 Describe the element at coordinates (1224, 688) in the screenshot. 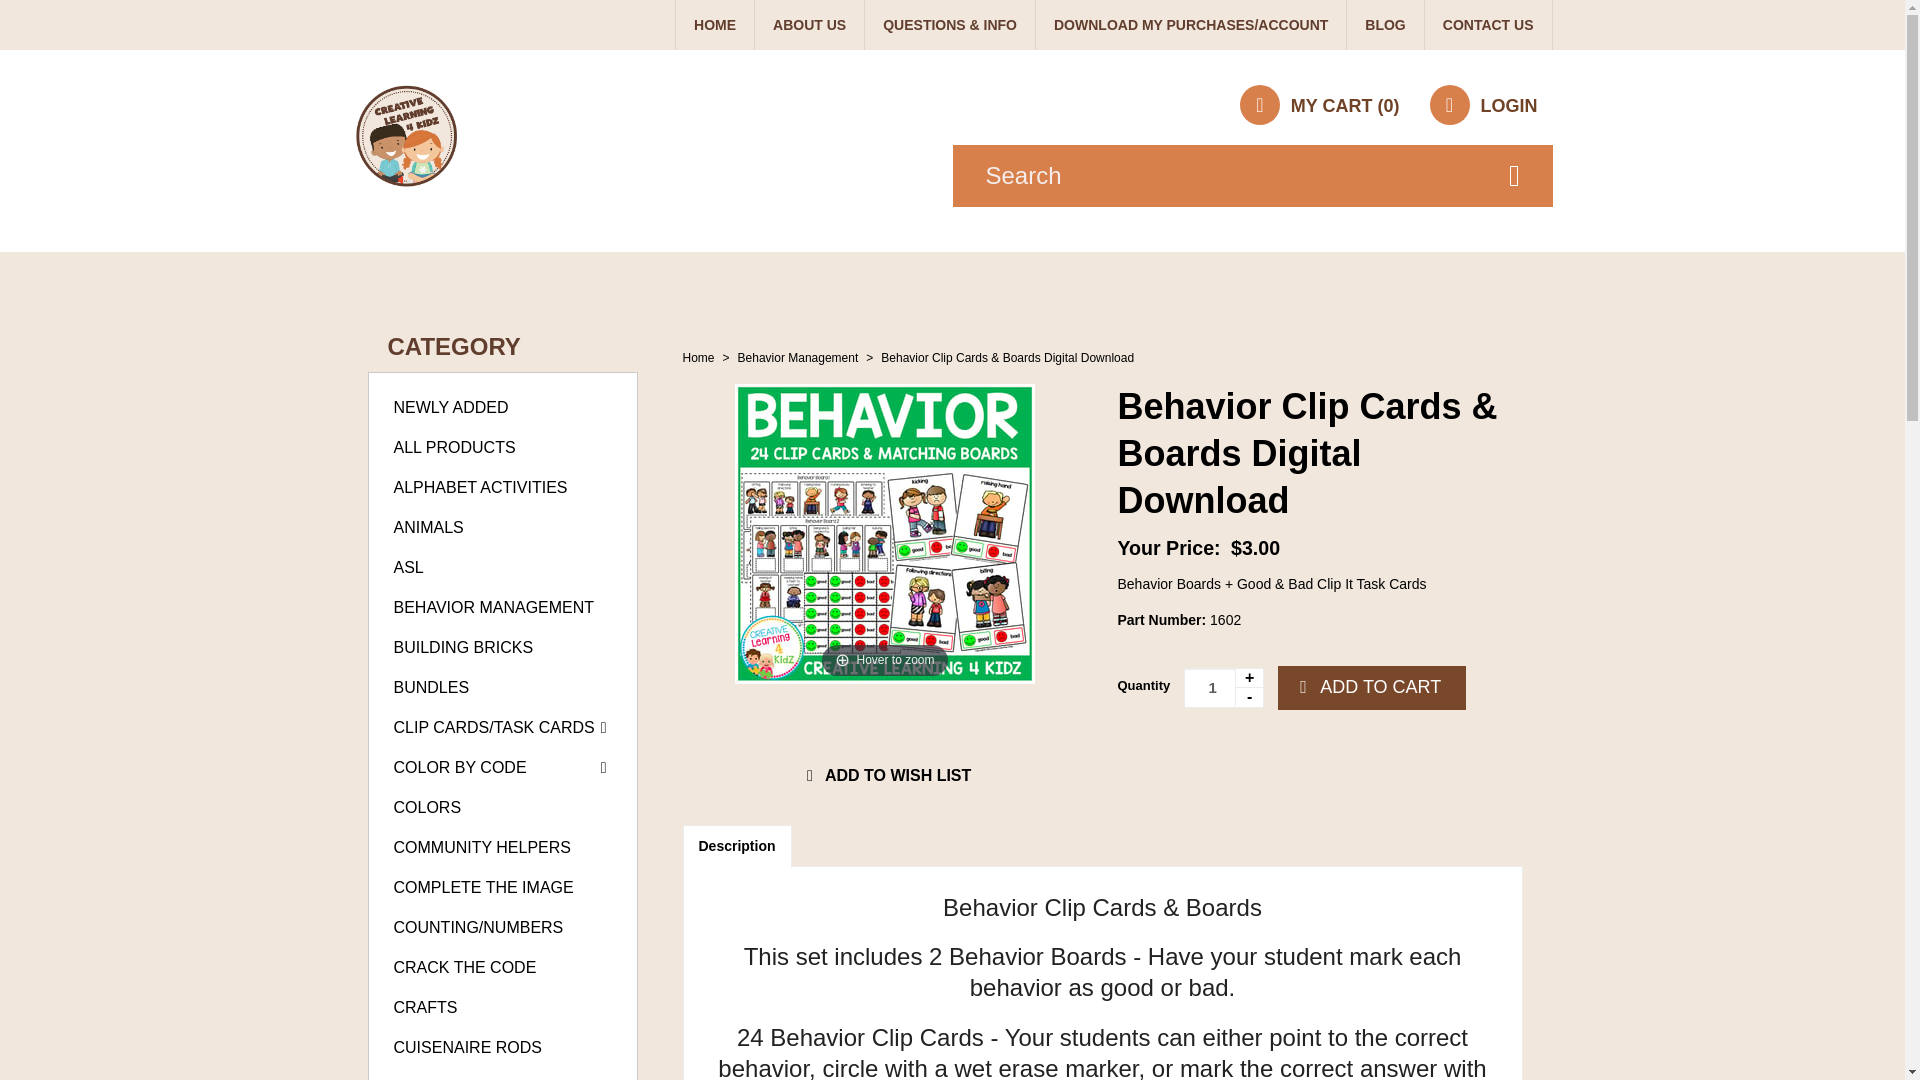

I see `1` at that location.